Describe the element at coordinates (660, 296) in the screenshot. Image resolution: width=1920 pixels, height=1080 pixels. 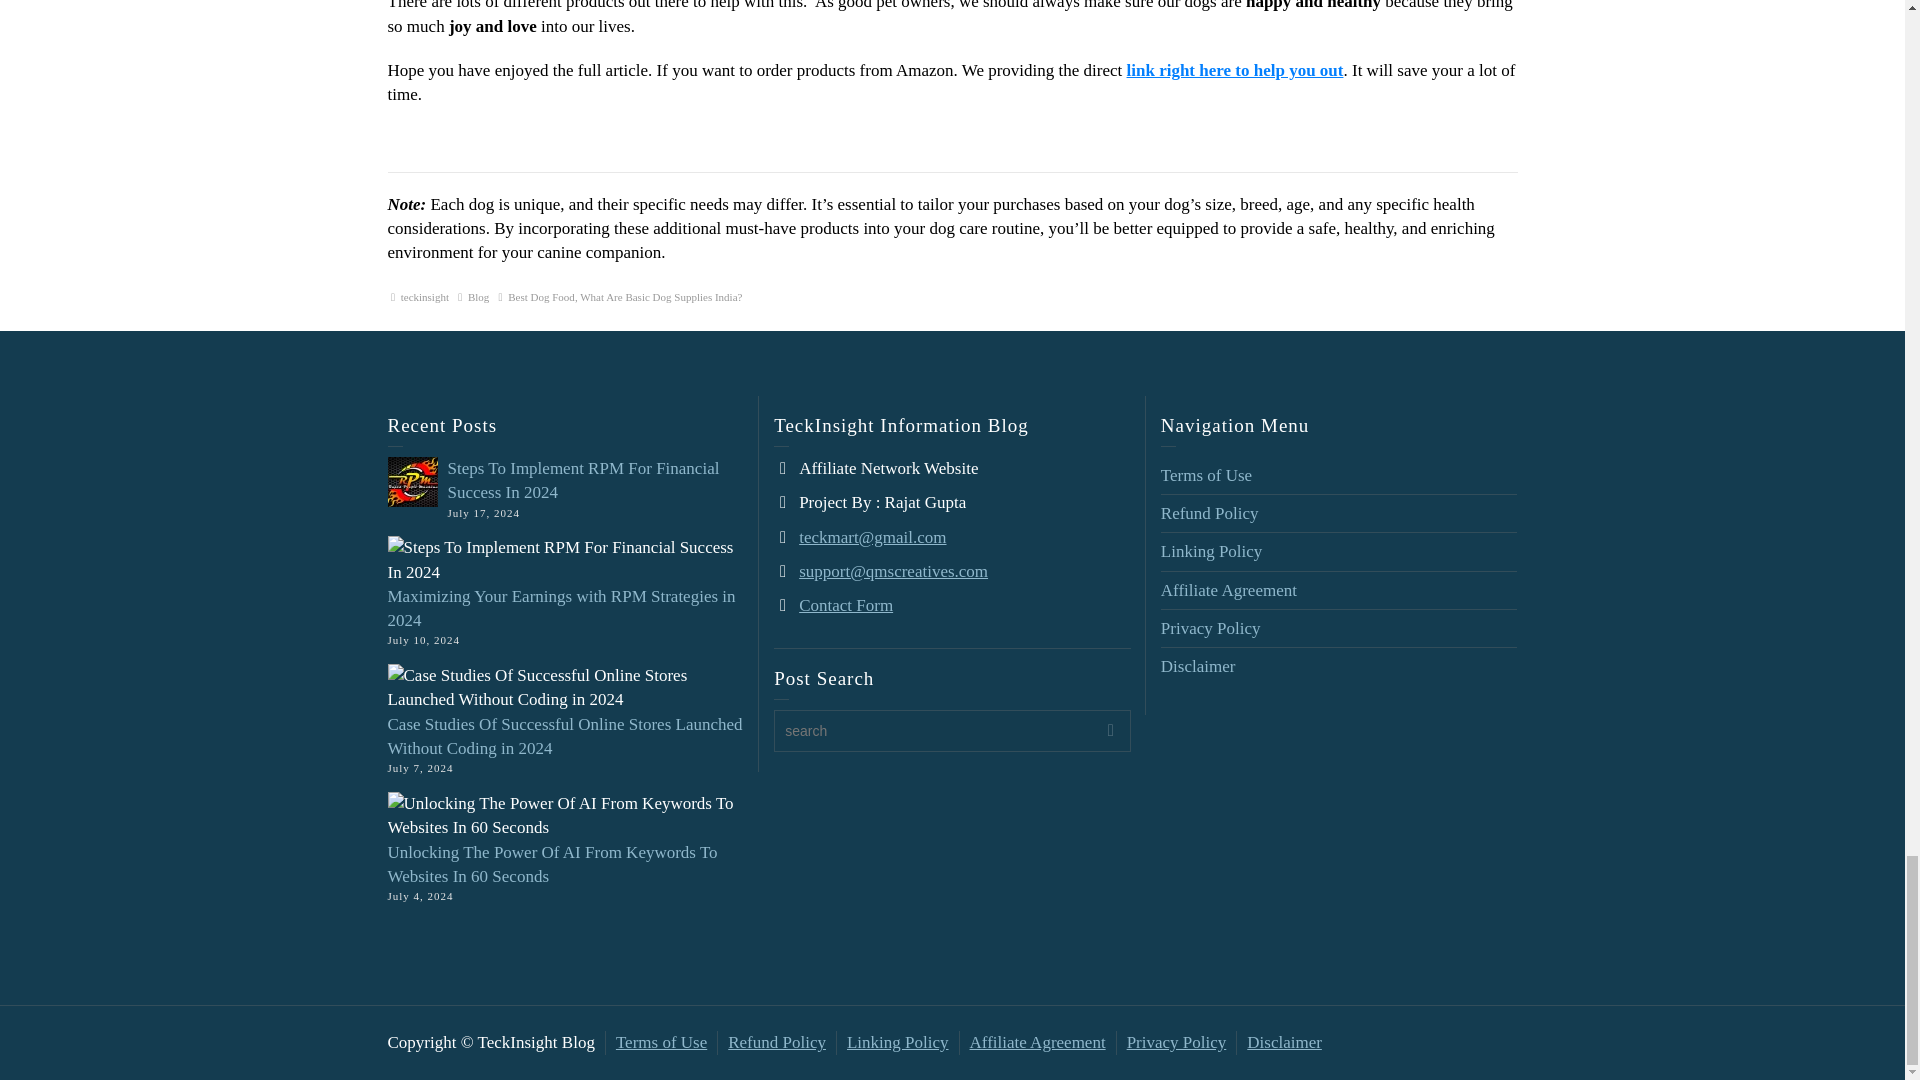
I see `What Are Basic Dog Supplies India?` at that location.